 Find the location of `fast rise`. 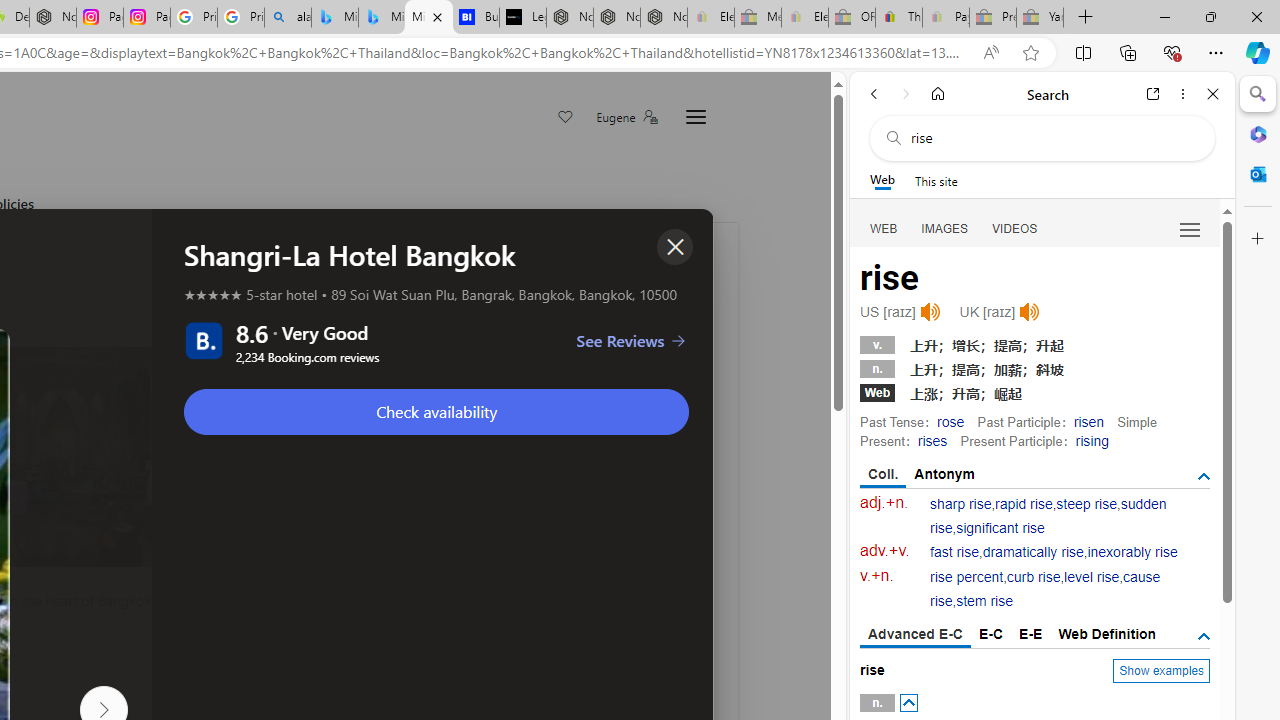

fast rise is located at coordinates (955, 552).